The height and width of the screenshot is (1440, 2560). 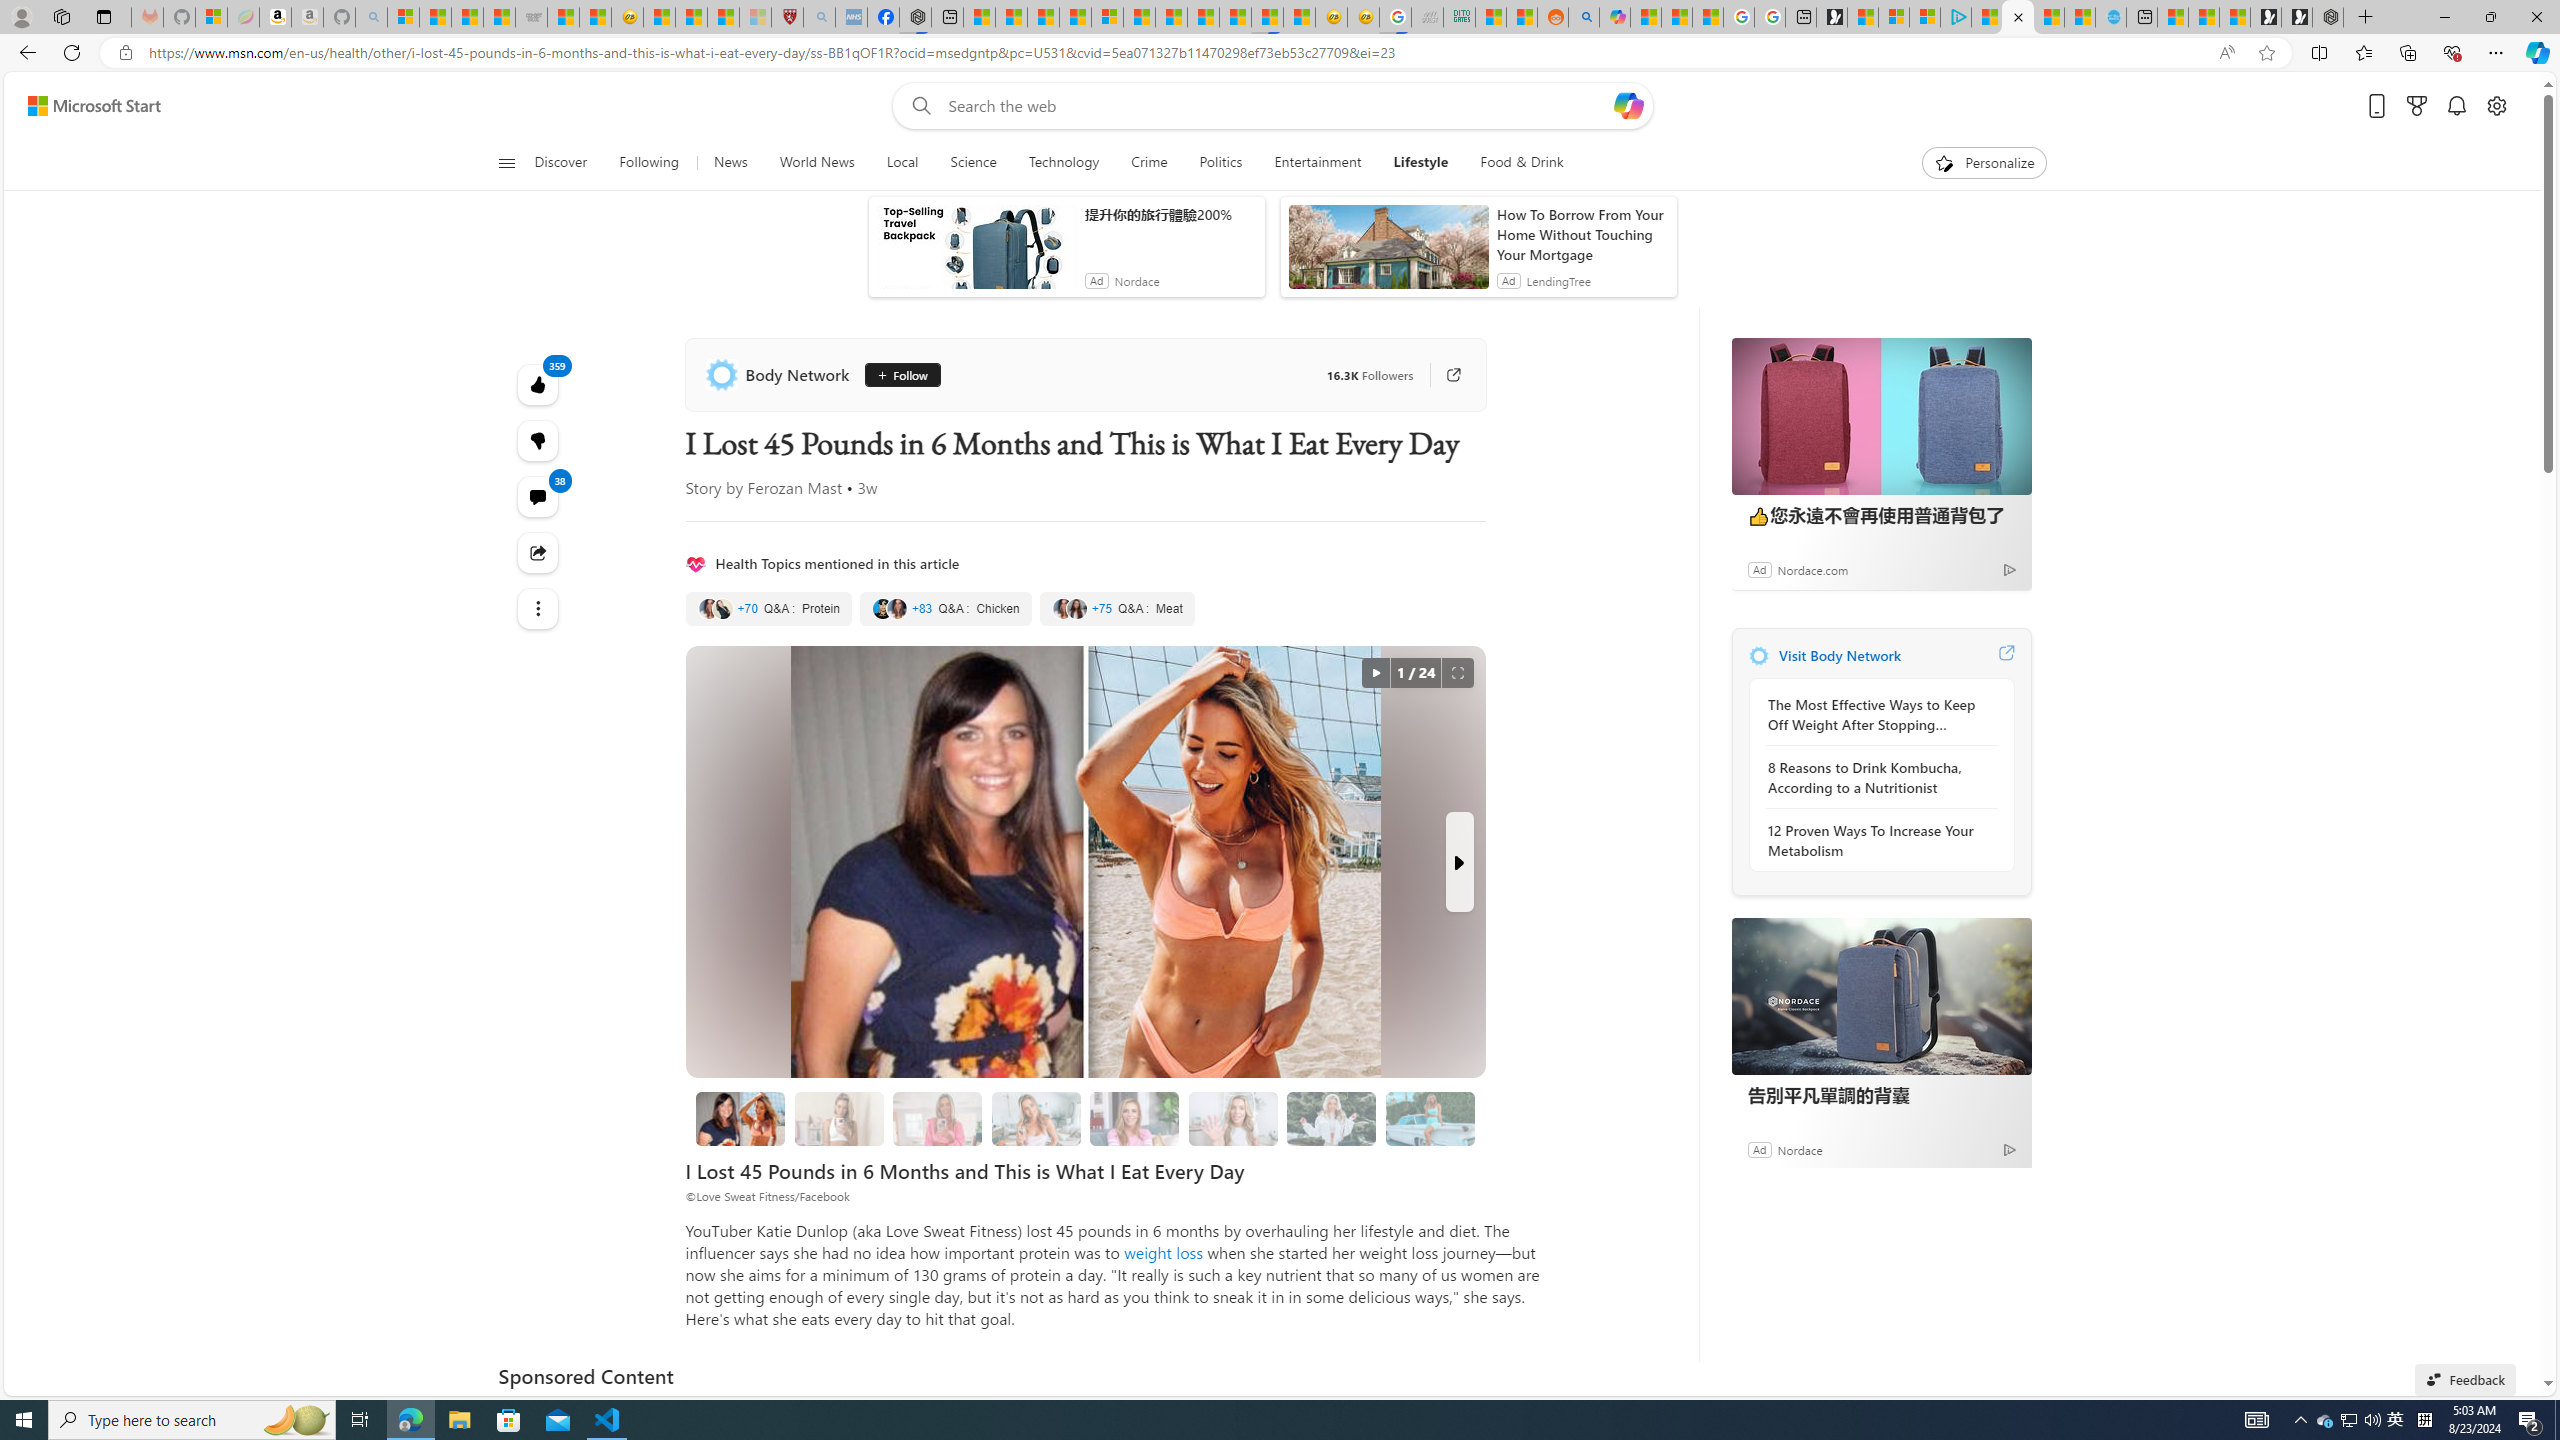 I want to click on 8 Reasons to Drink Kombucha, According to a Nutritionist, so click(x=1876, y=777).